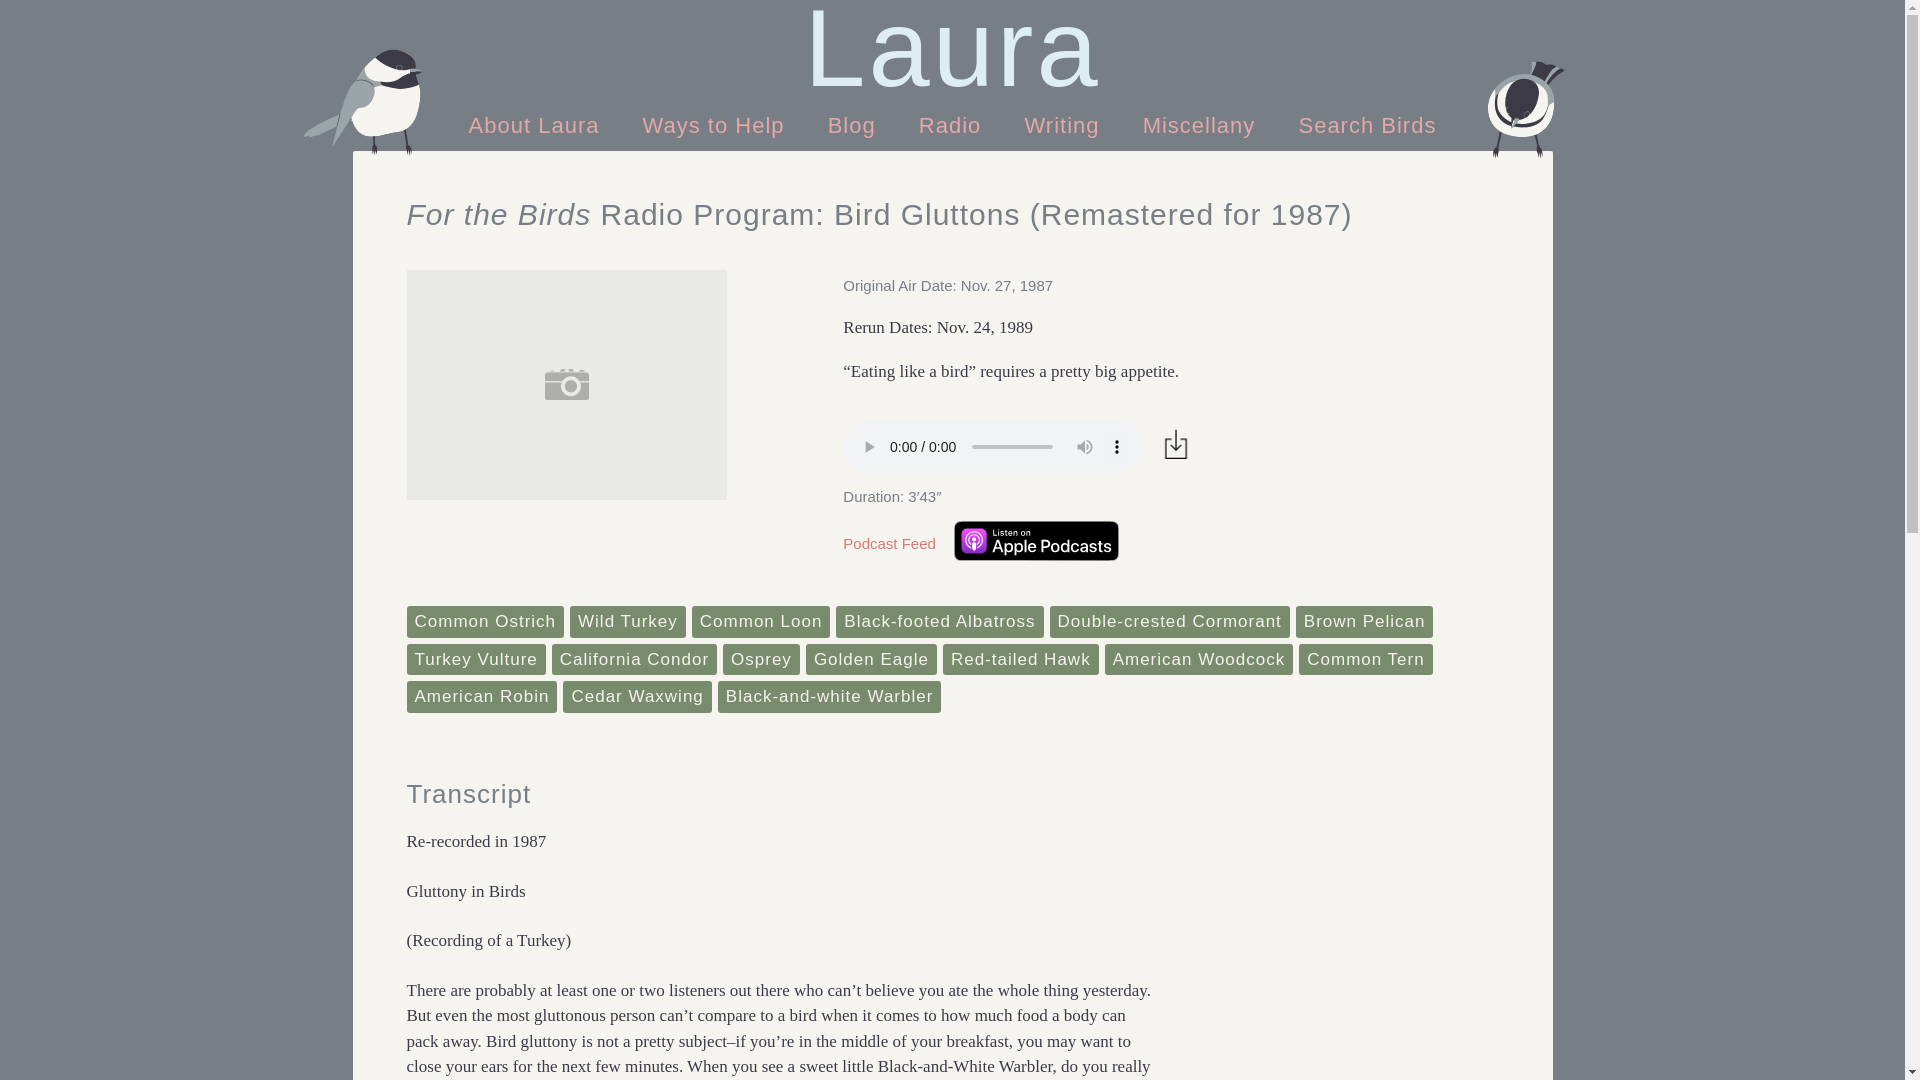  I want to click on American Woodcock, so click(1200, 660).